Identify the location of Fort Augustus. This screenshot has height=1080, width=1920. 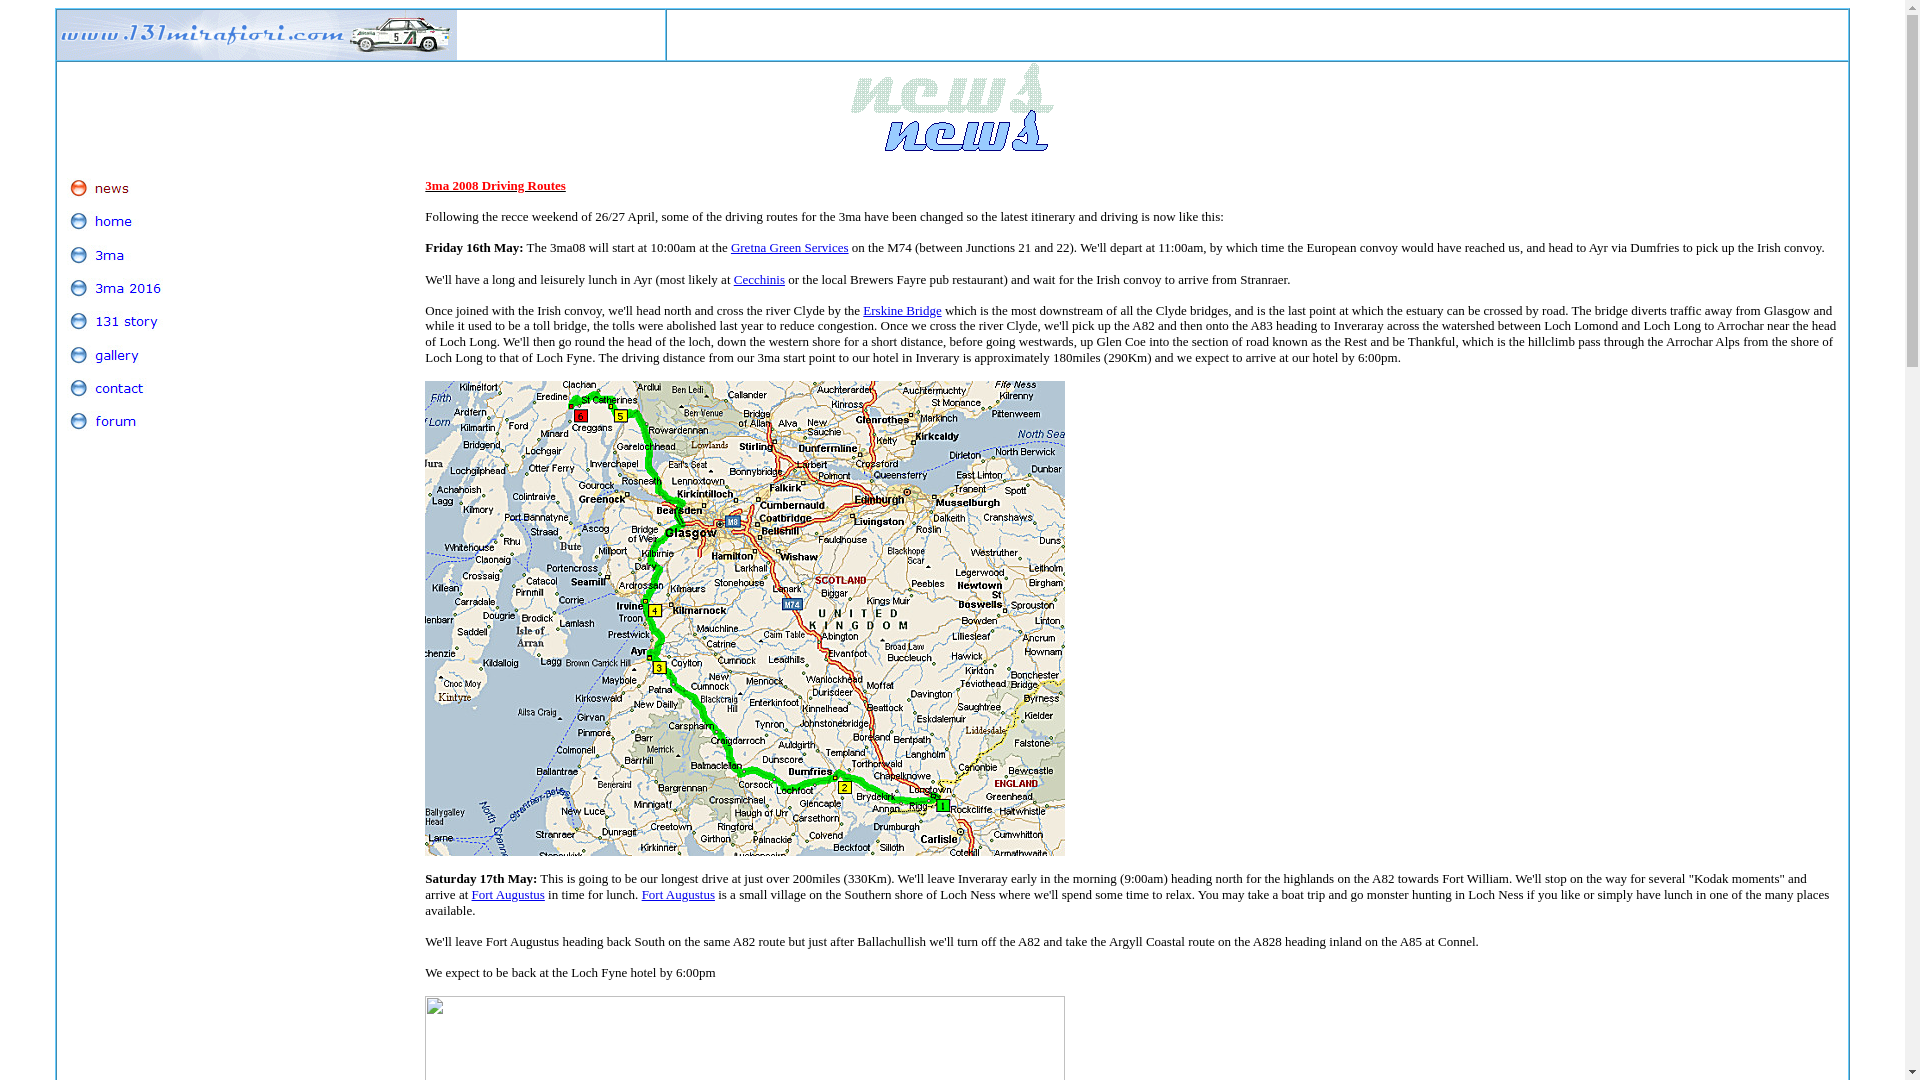
(678, 894).